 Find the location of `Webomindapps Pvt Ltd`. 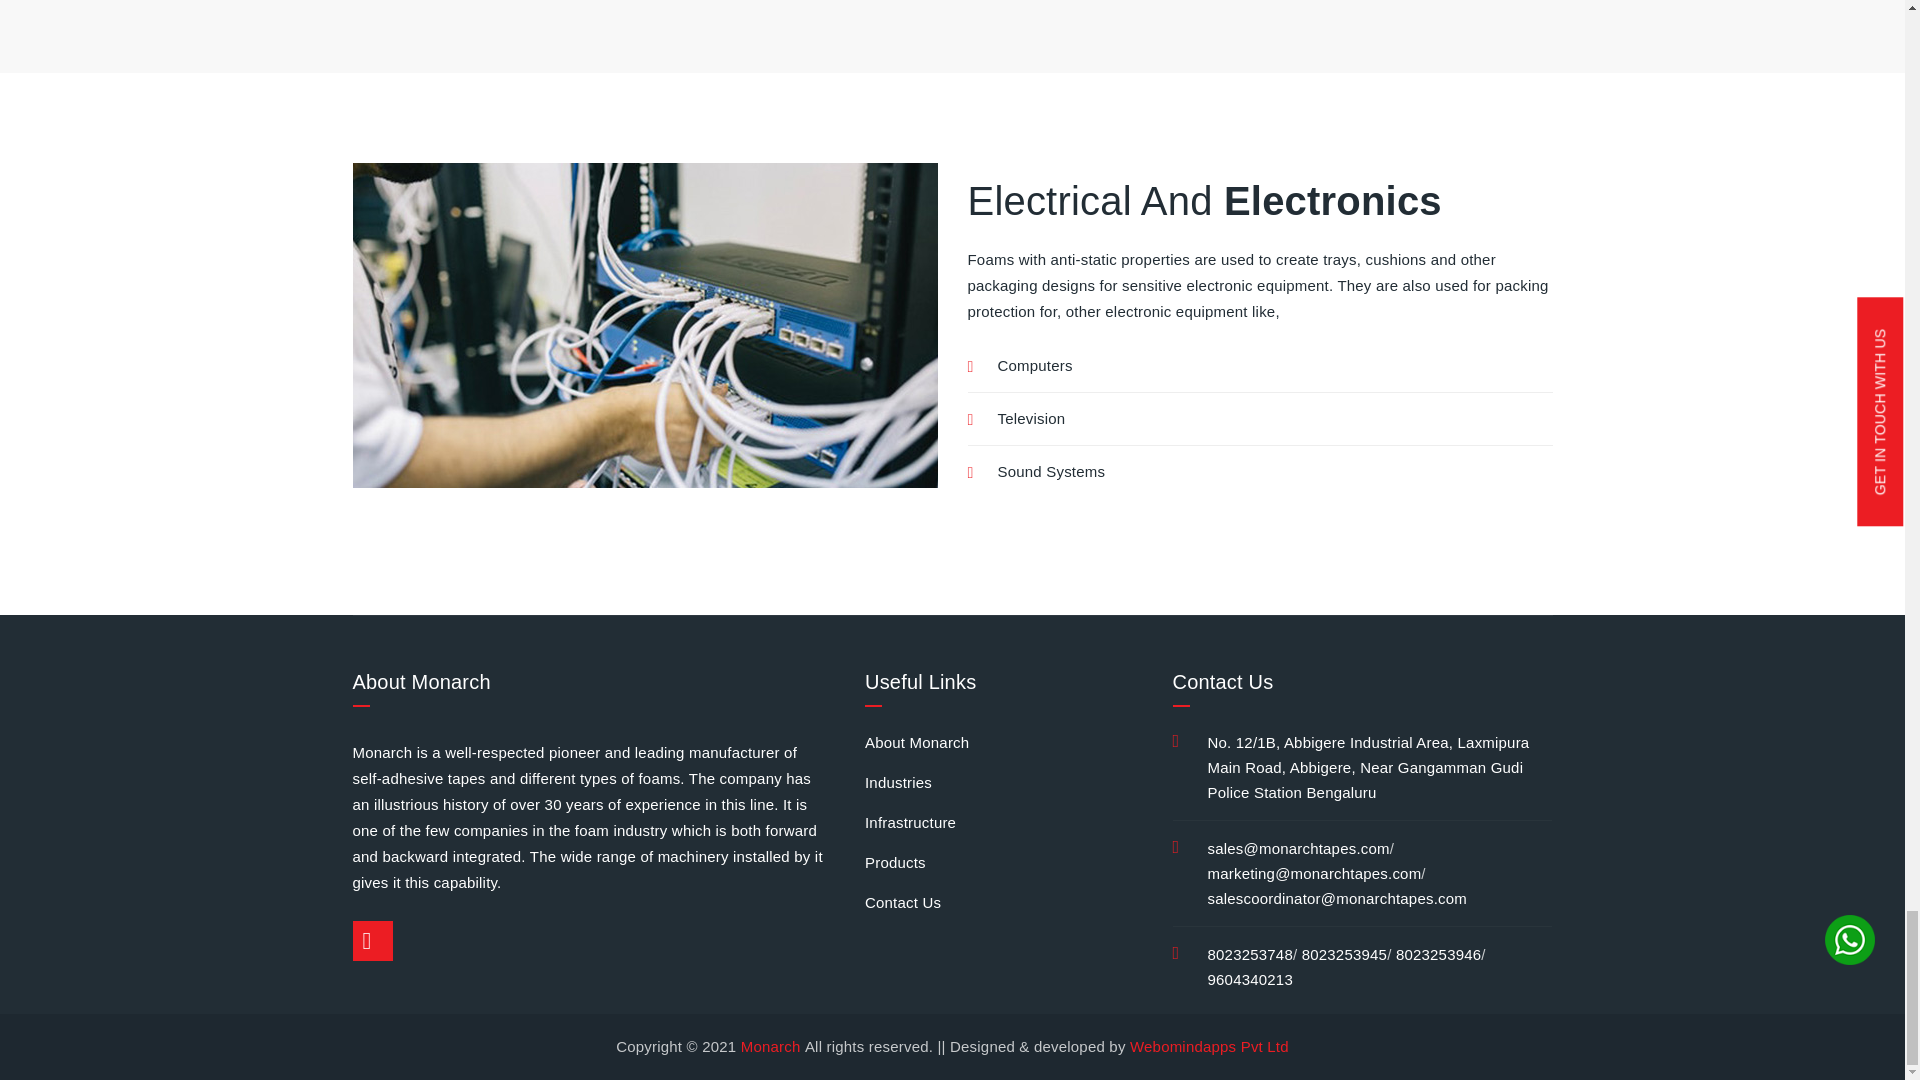

Webomindapps Pvt Ltd is located at coordinates (1206, 1046).